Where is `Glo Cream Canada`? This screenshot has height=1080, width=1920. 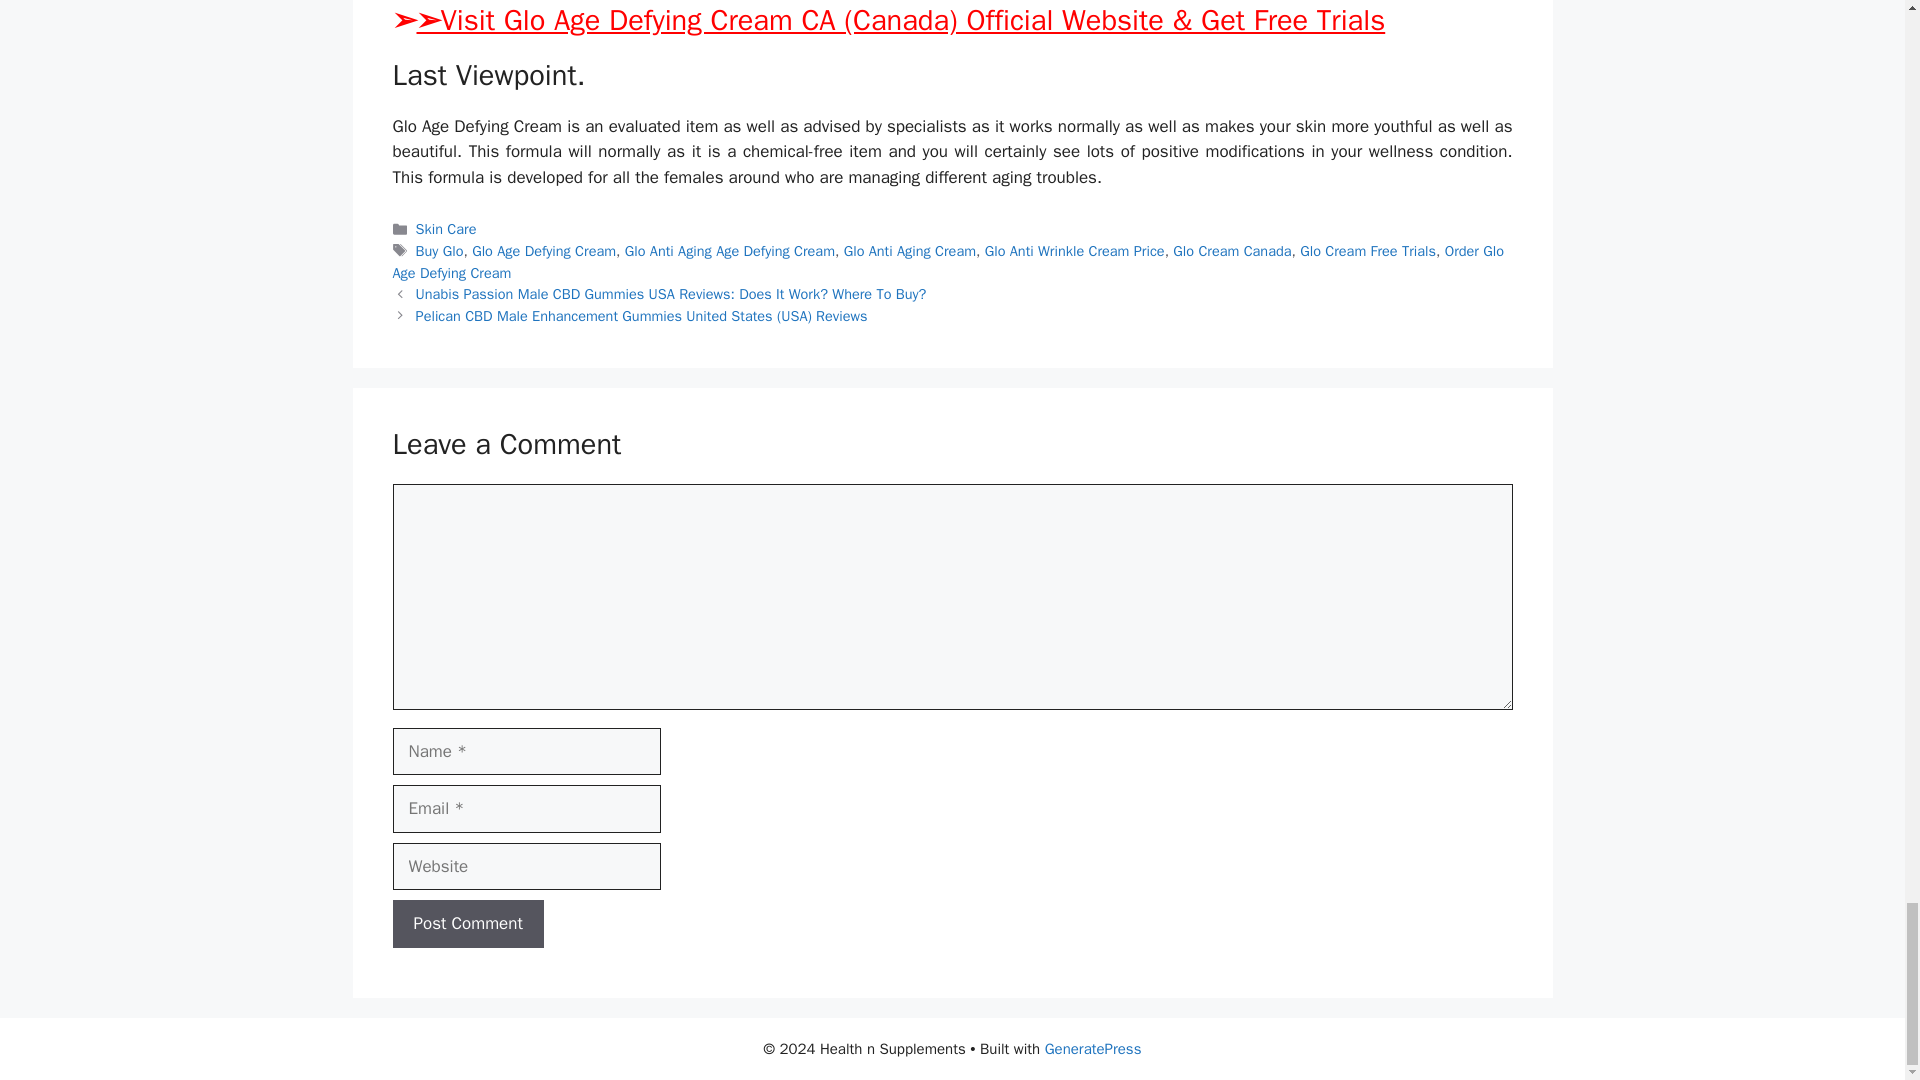 Glo Cream Canada is located at coordinates (1232, 250).